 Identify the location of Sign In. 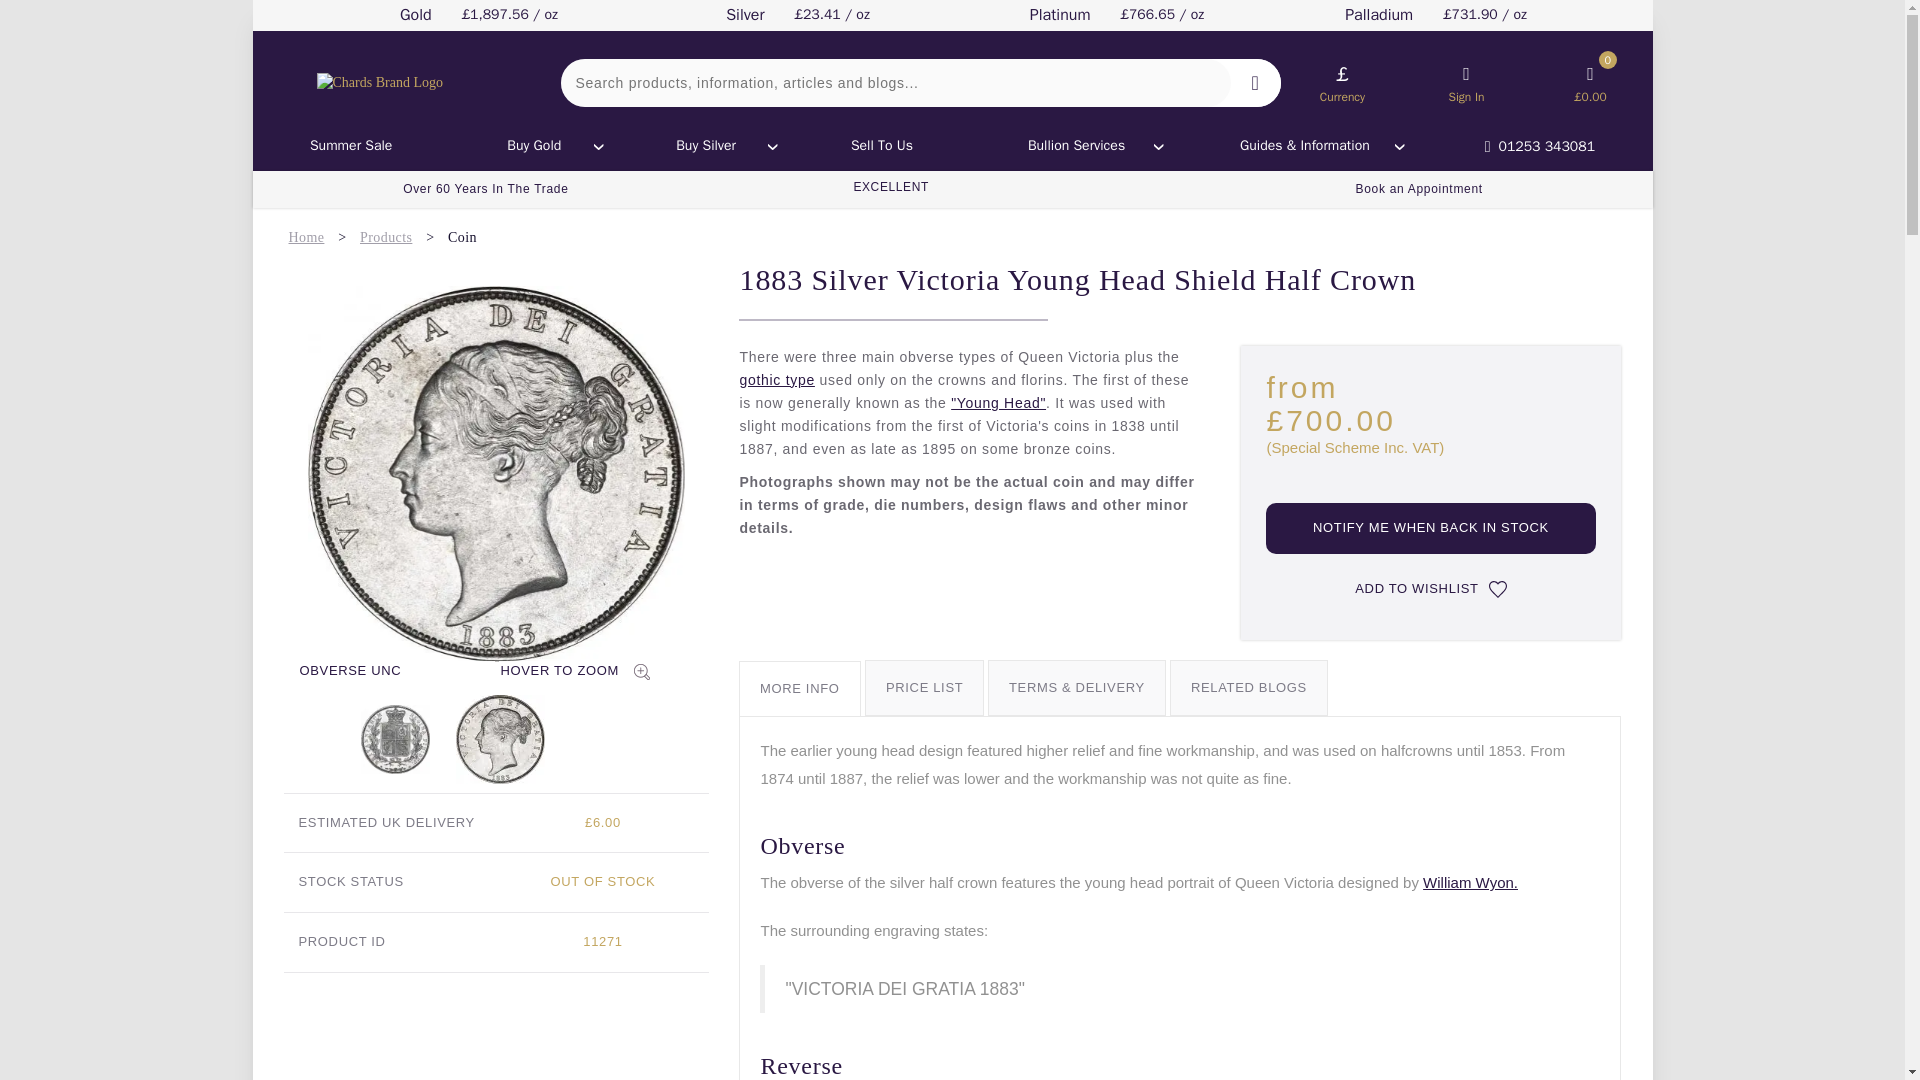
(1466, 82).